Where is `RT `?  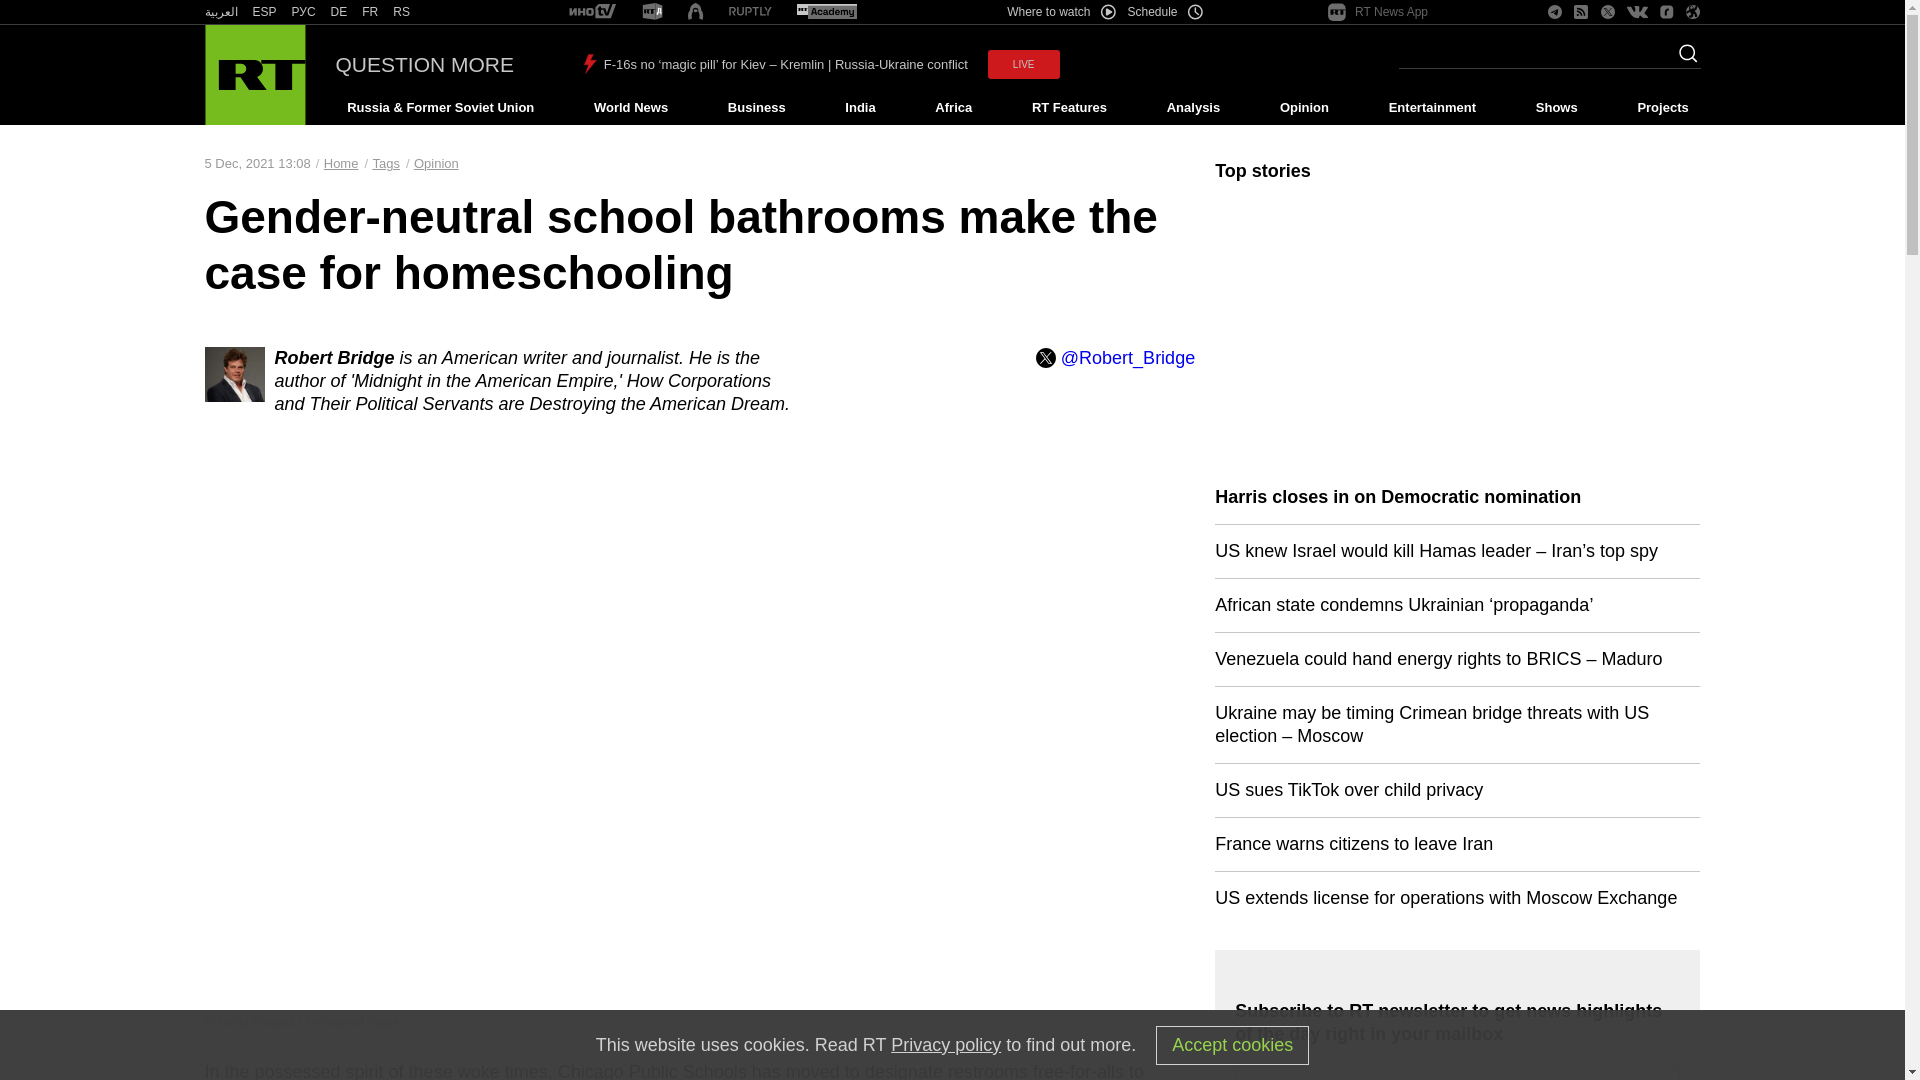 RT  is located at coordinates (304, 12).